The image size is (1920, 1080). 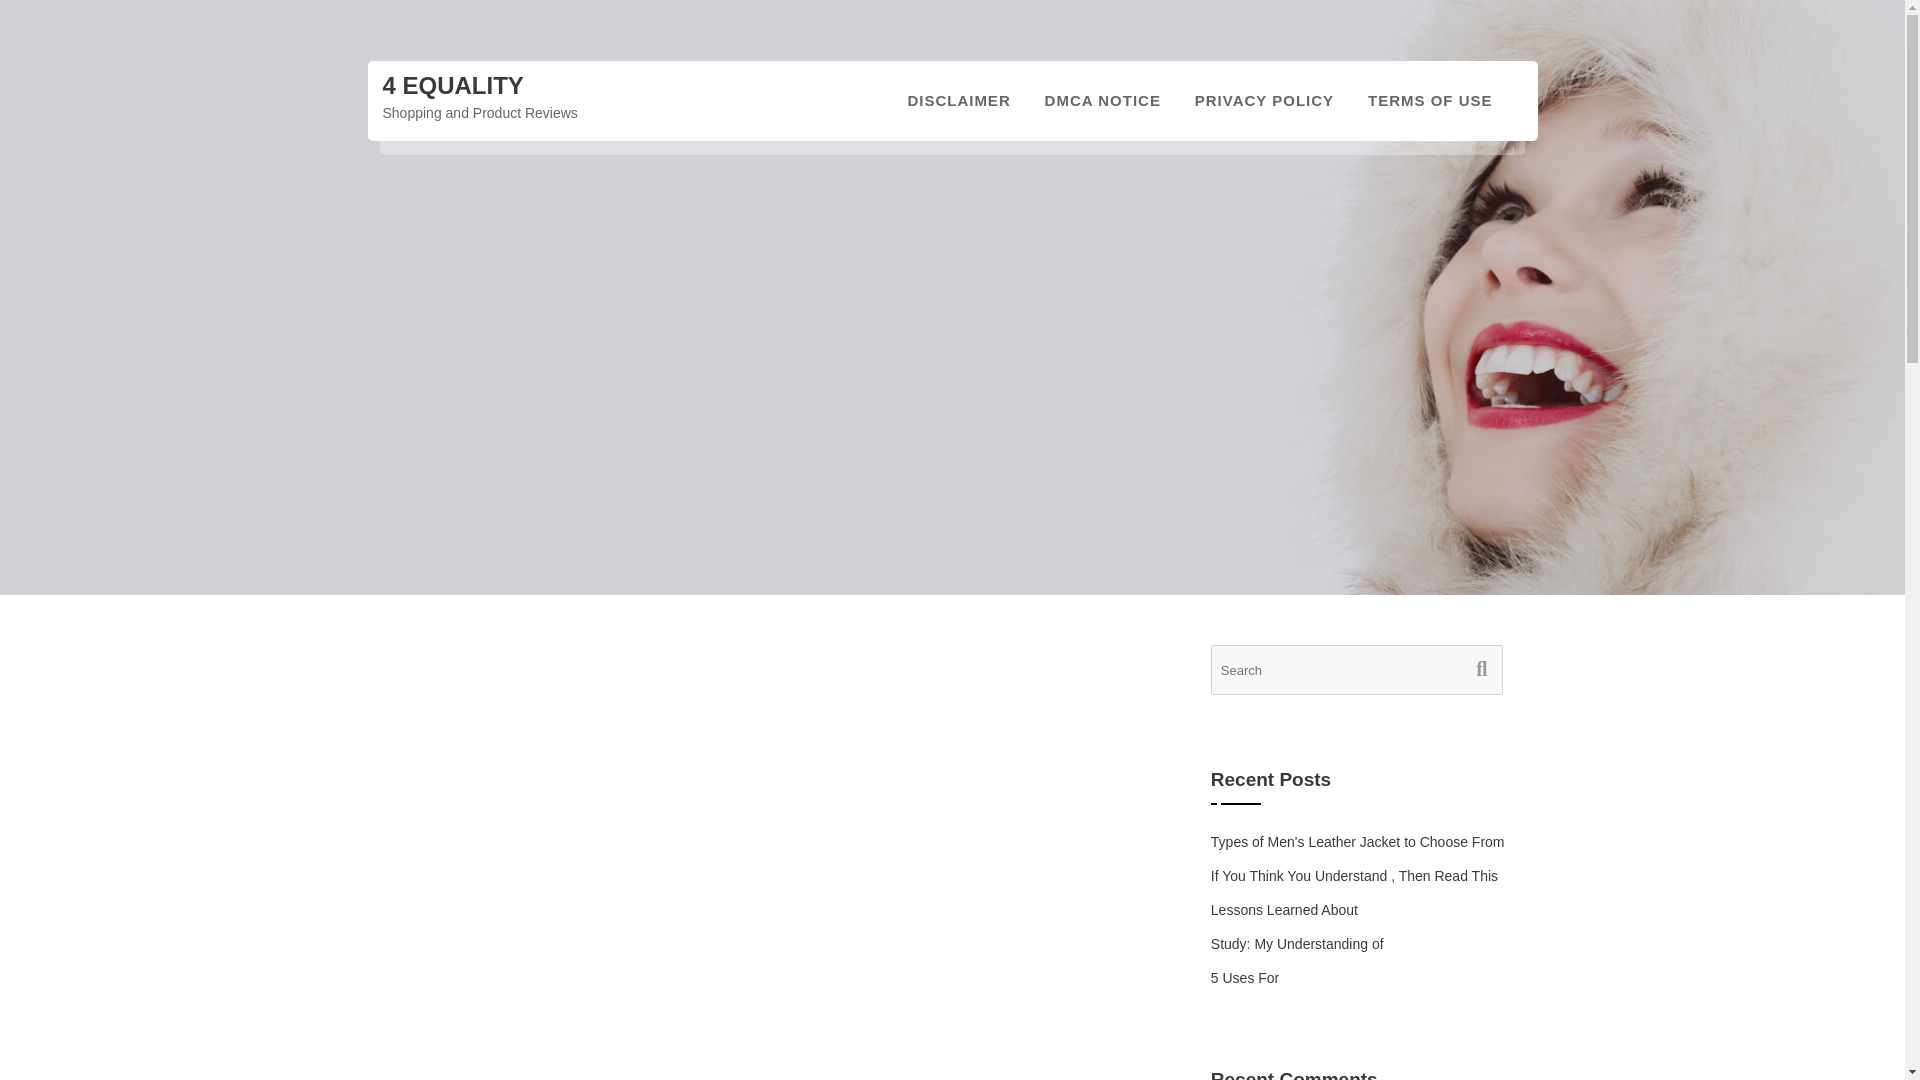 What do you see at coordinates (1430, 100) in the screenshot?
I see `TERMS OF USE` at bounding box center [1430, 100].